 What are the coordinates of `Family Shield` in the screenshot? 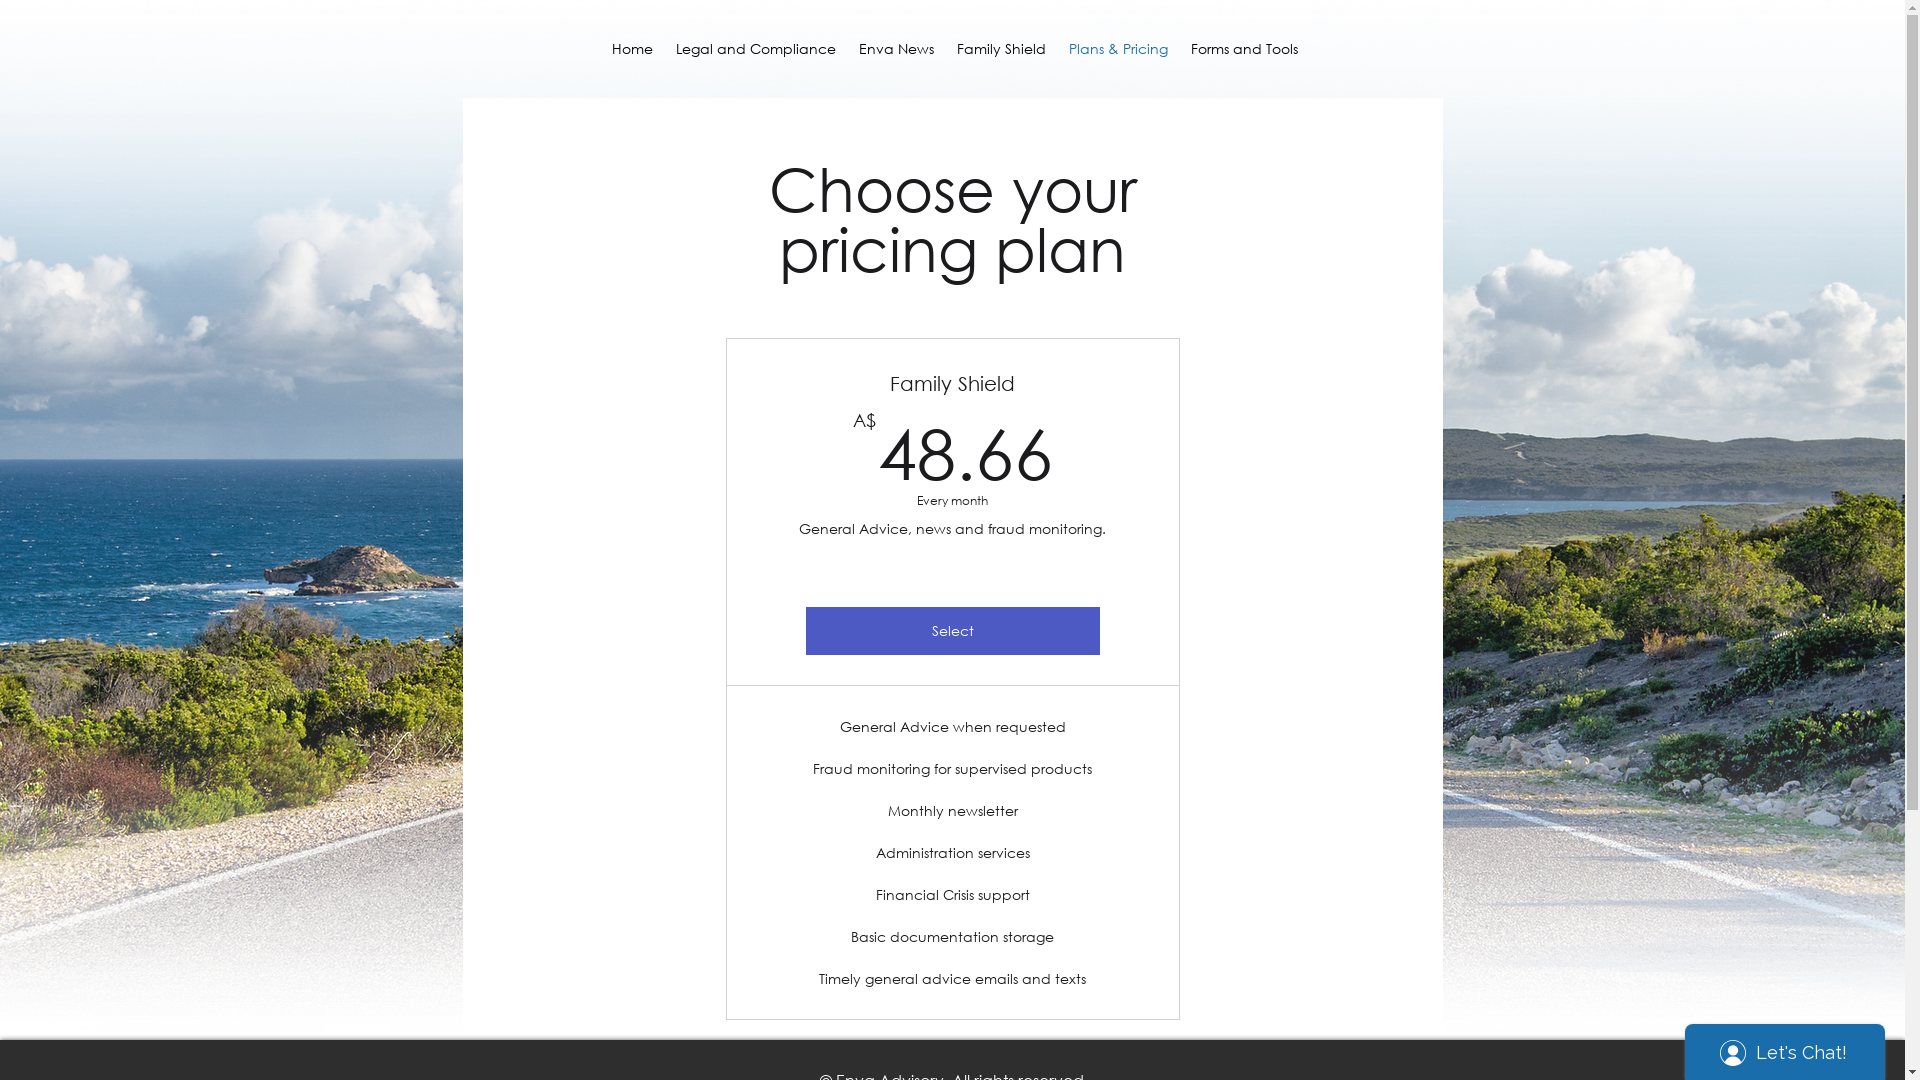 It's located at (1002, 49).